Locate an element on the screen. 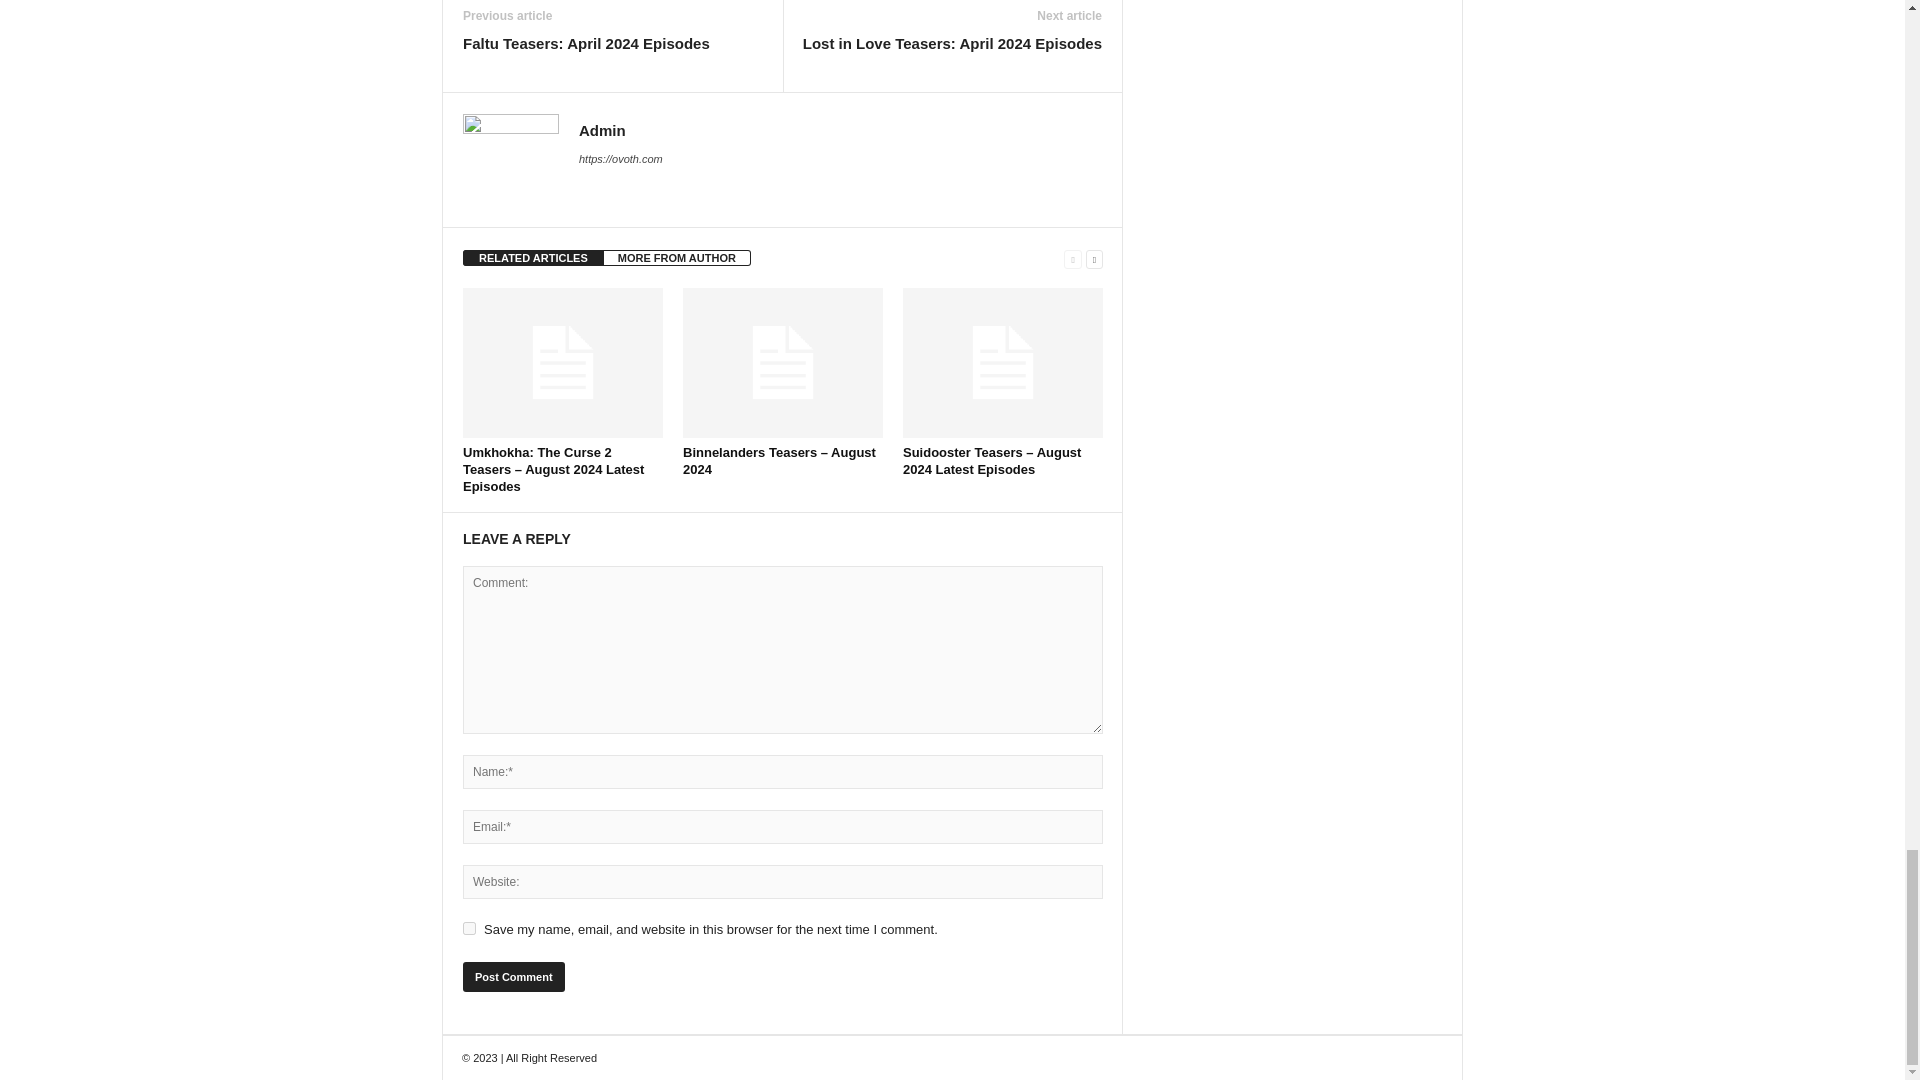  MORE FROM AUTHOR is located at coordinates (677, 257).